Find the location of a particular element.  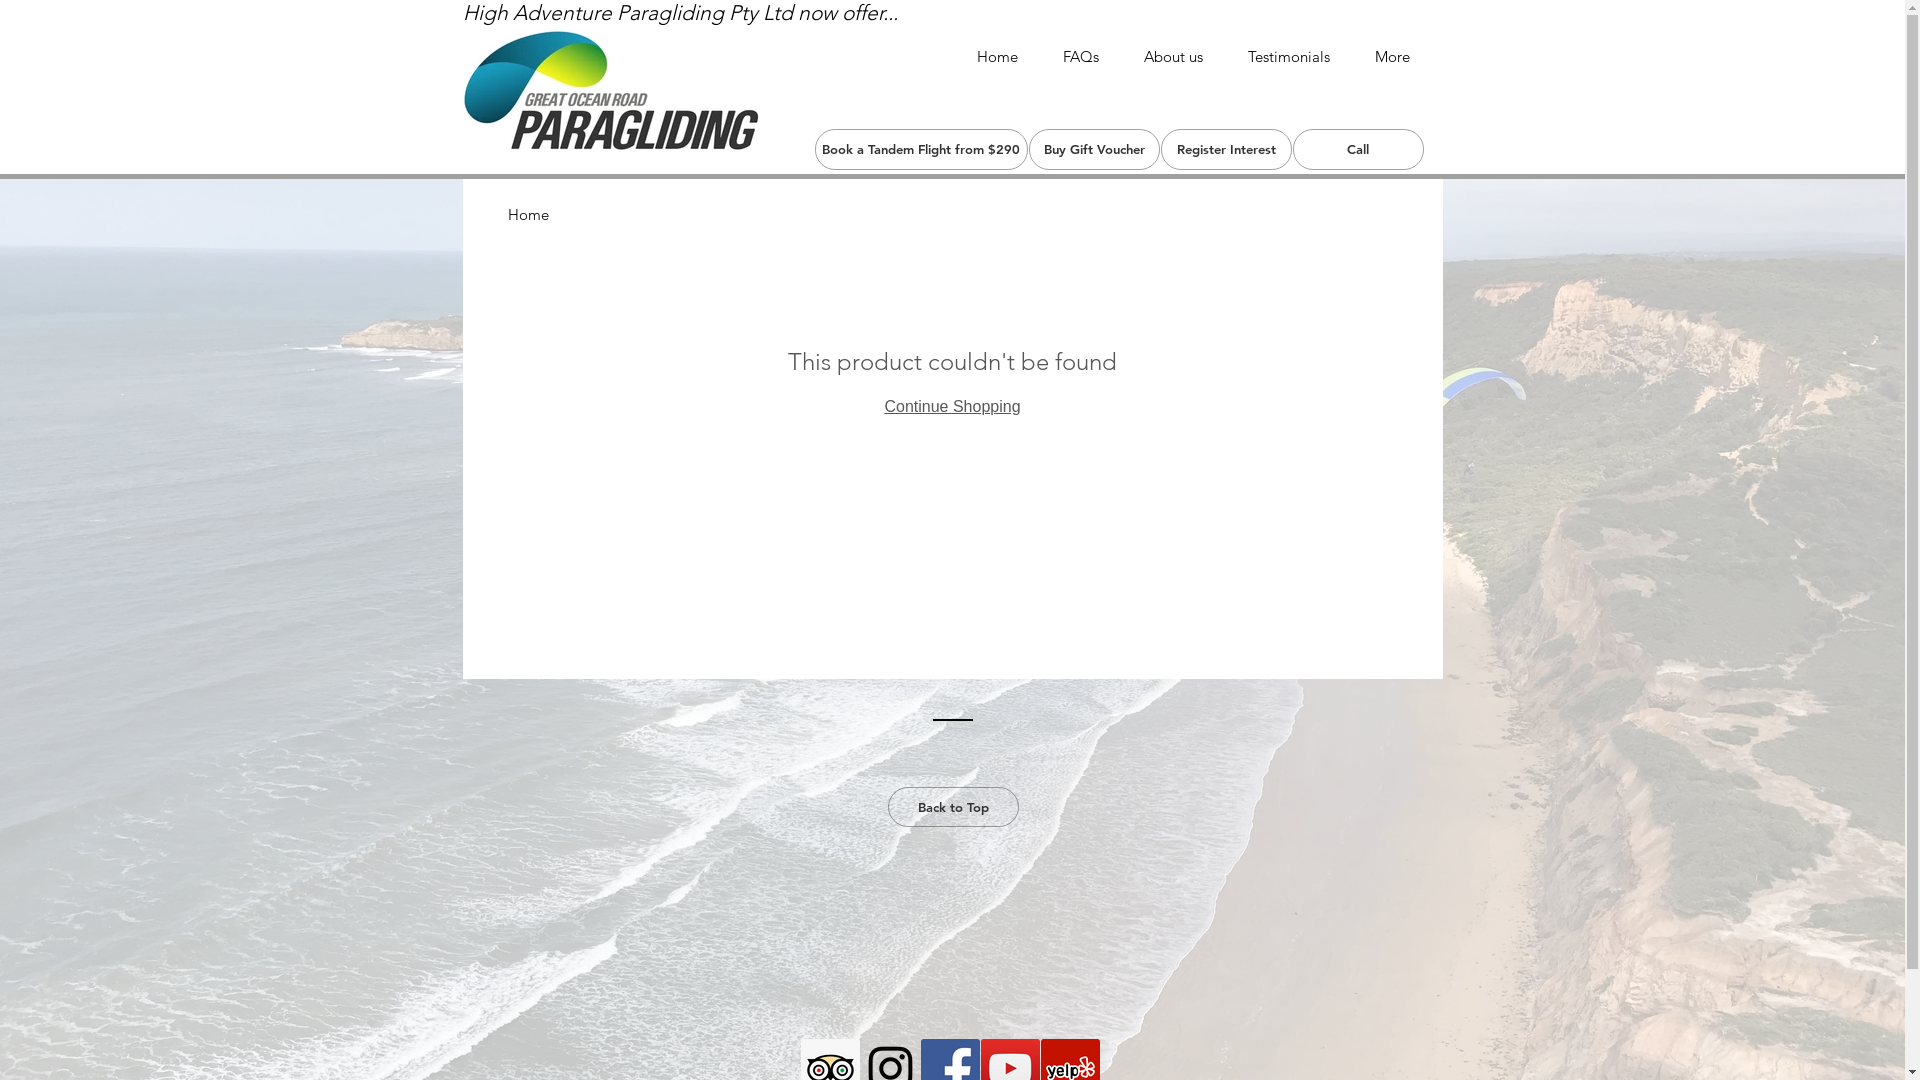

High Adventure Paragliding Pty Ltd now offer... is located at coordinates (680, 12).